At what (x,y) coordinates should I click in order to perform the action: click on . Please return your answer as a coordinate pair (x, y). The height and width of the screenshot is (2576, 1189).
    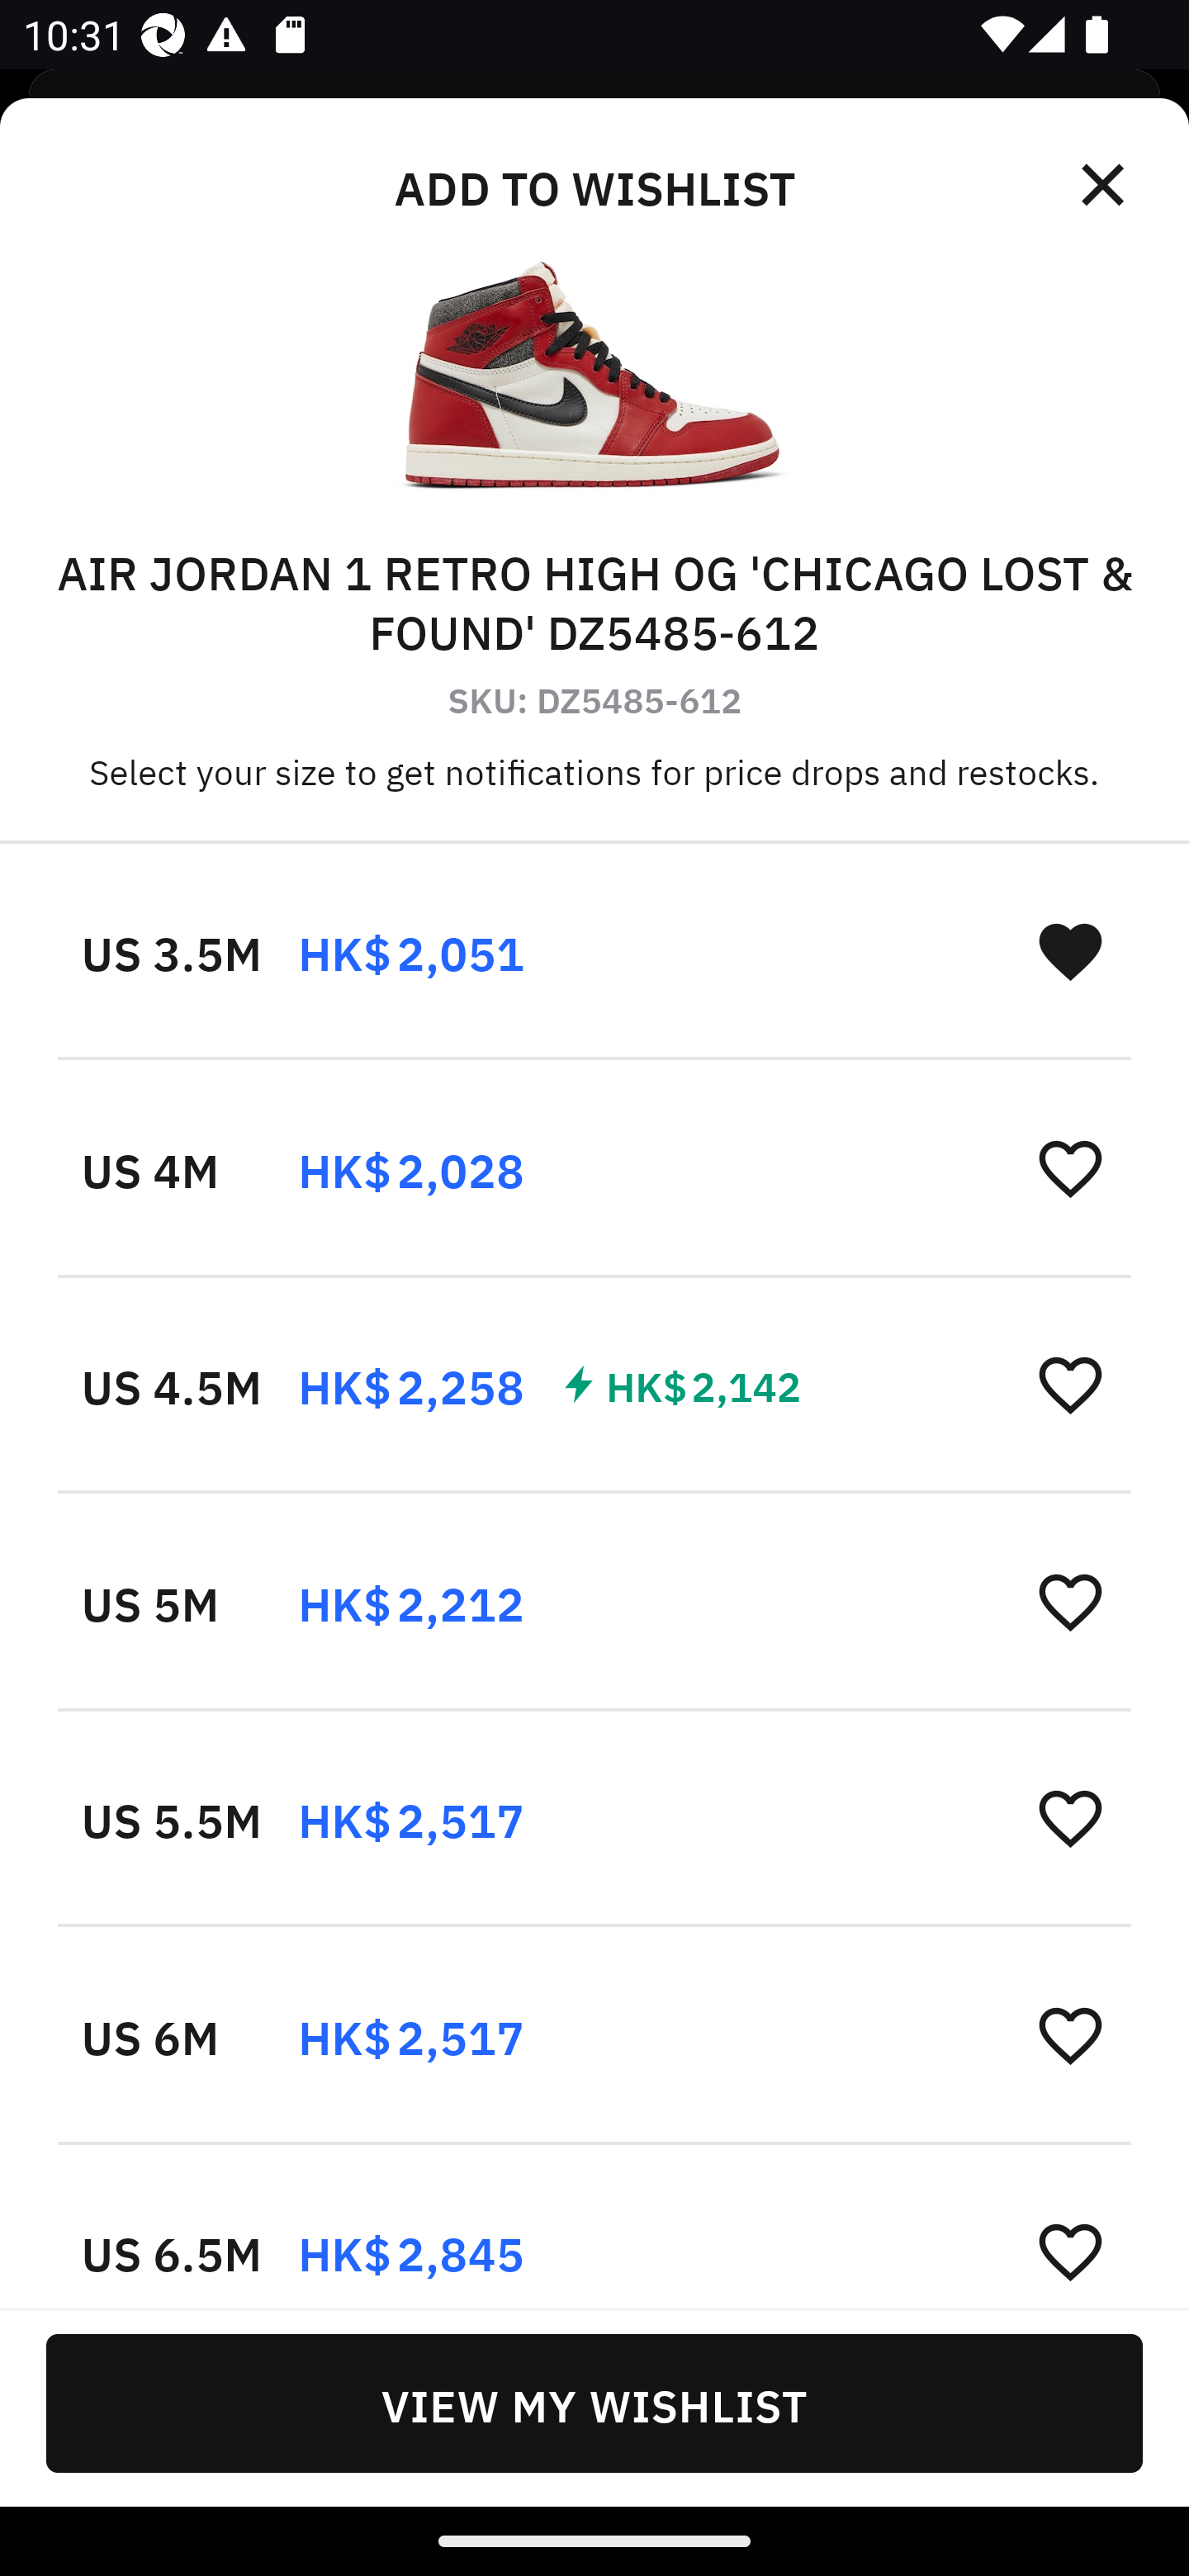
    Looking at the image, I should click on (1105, 185).